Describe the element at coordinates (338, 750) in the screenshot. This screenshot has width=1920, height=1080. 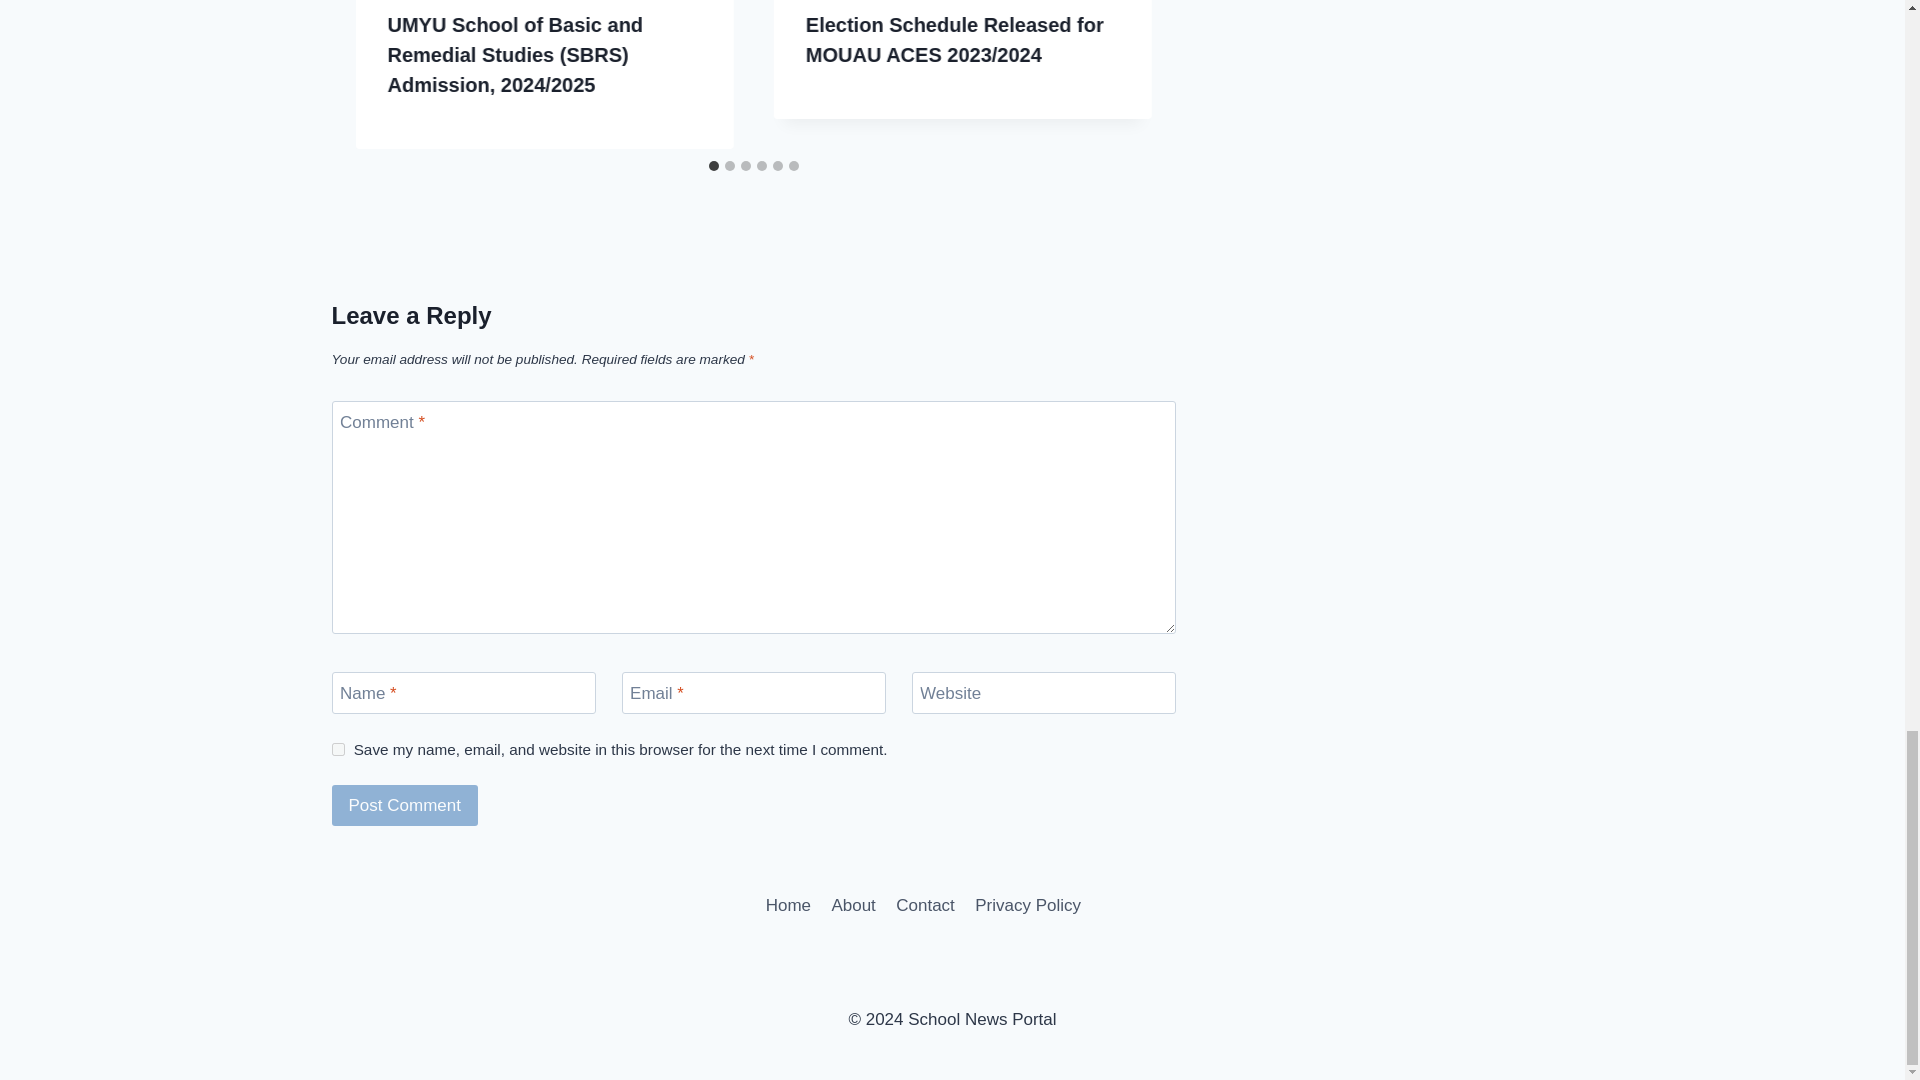
I see `yes` at that location.